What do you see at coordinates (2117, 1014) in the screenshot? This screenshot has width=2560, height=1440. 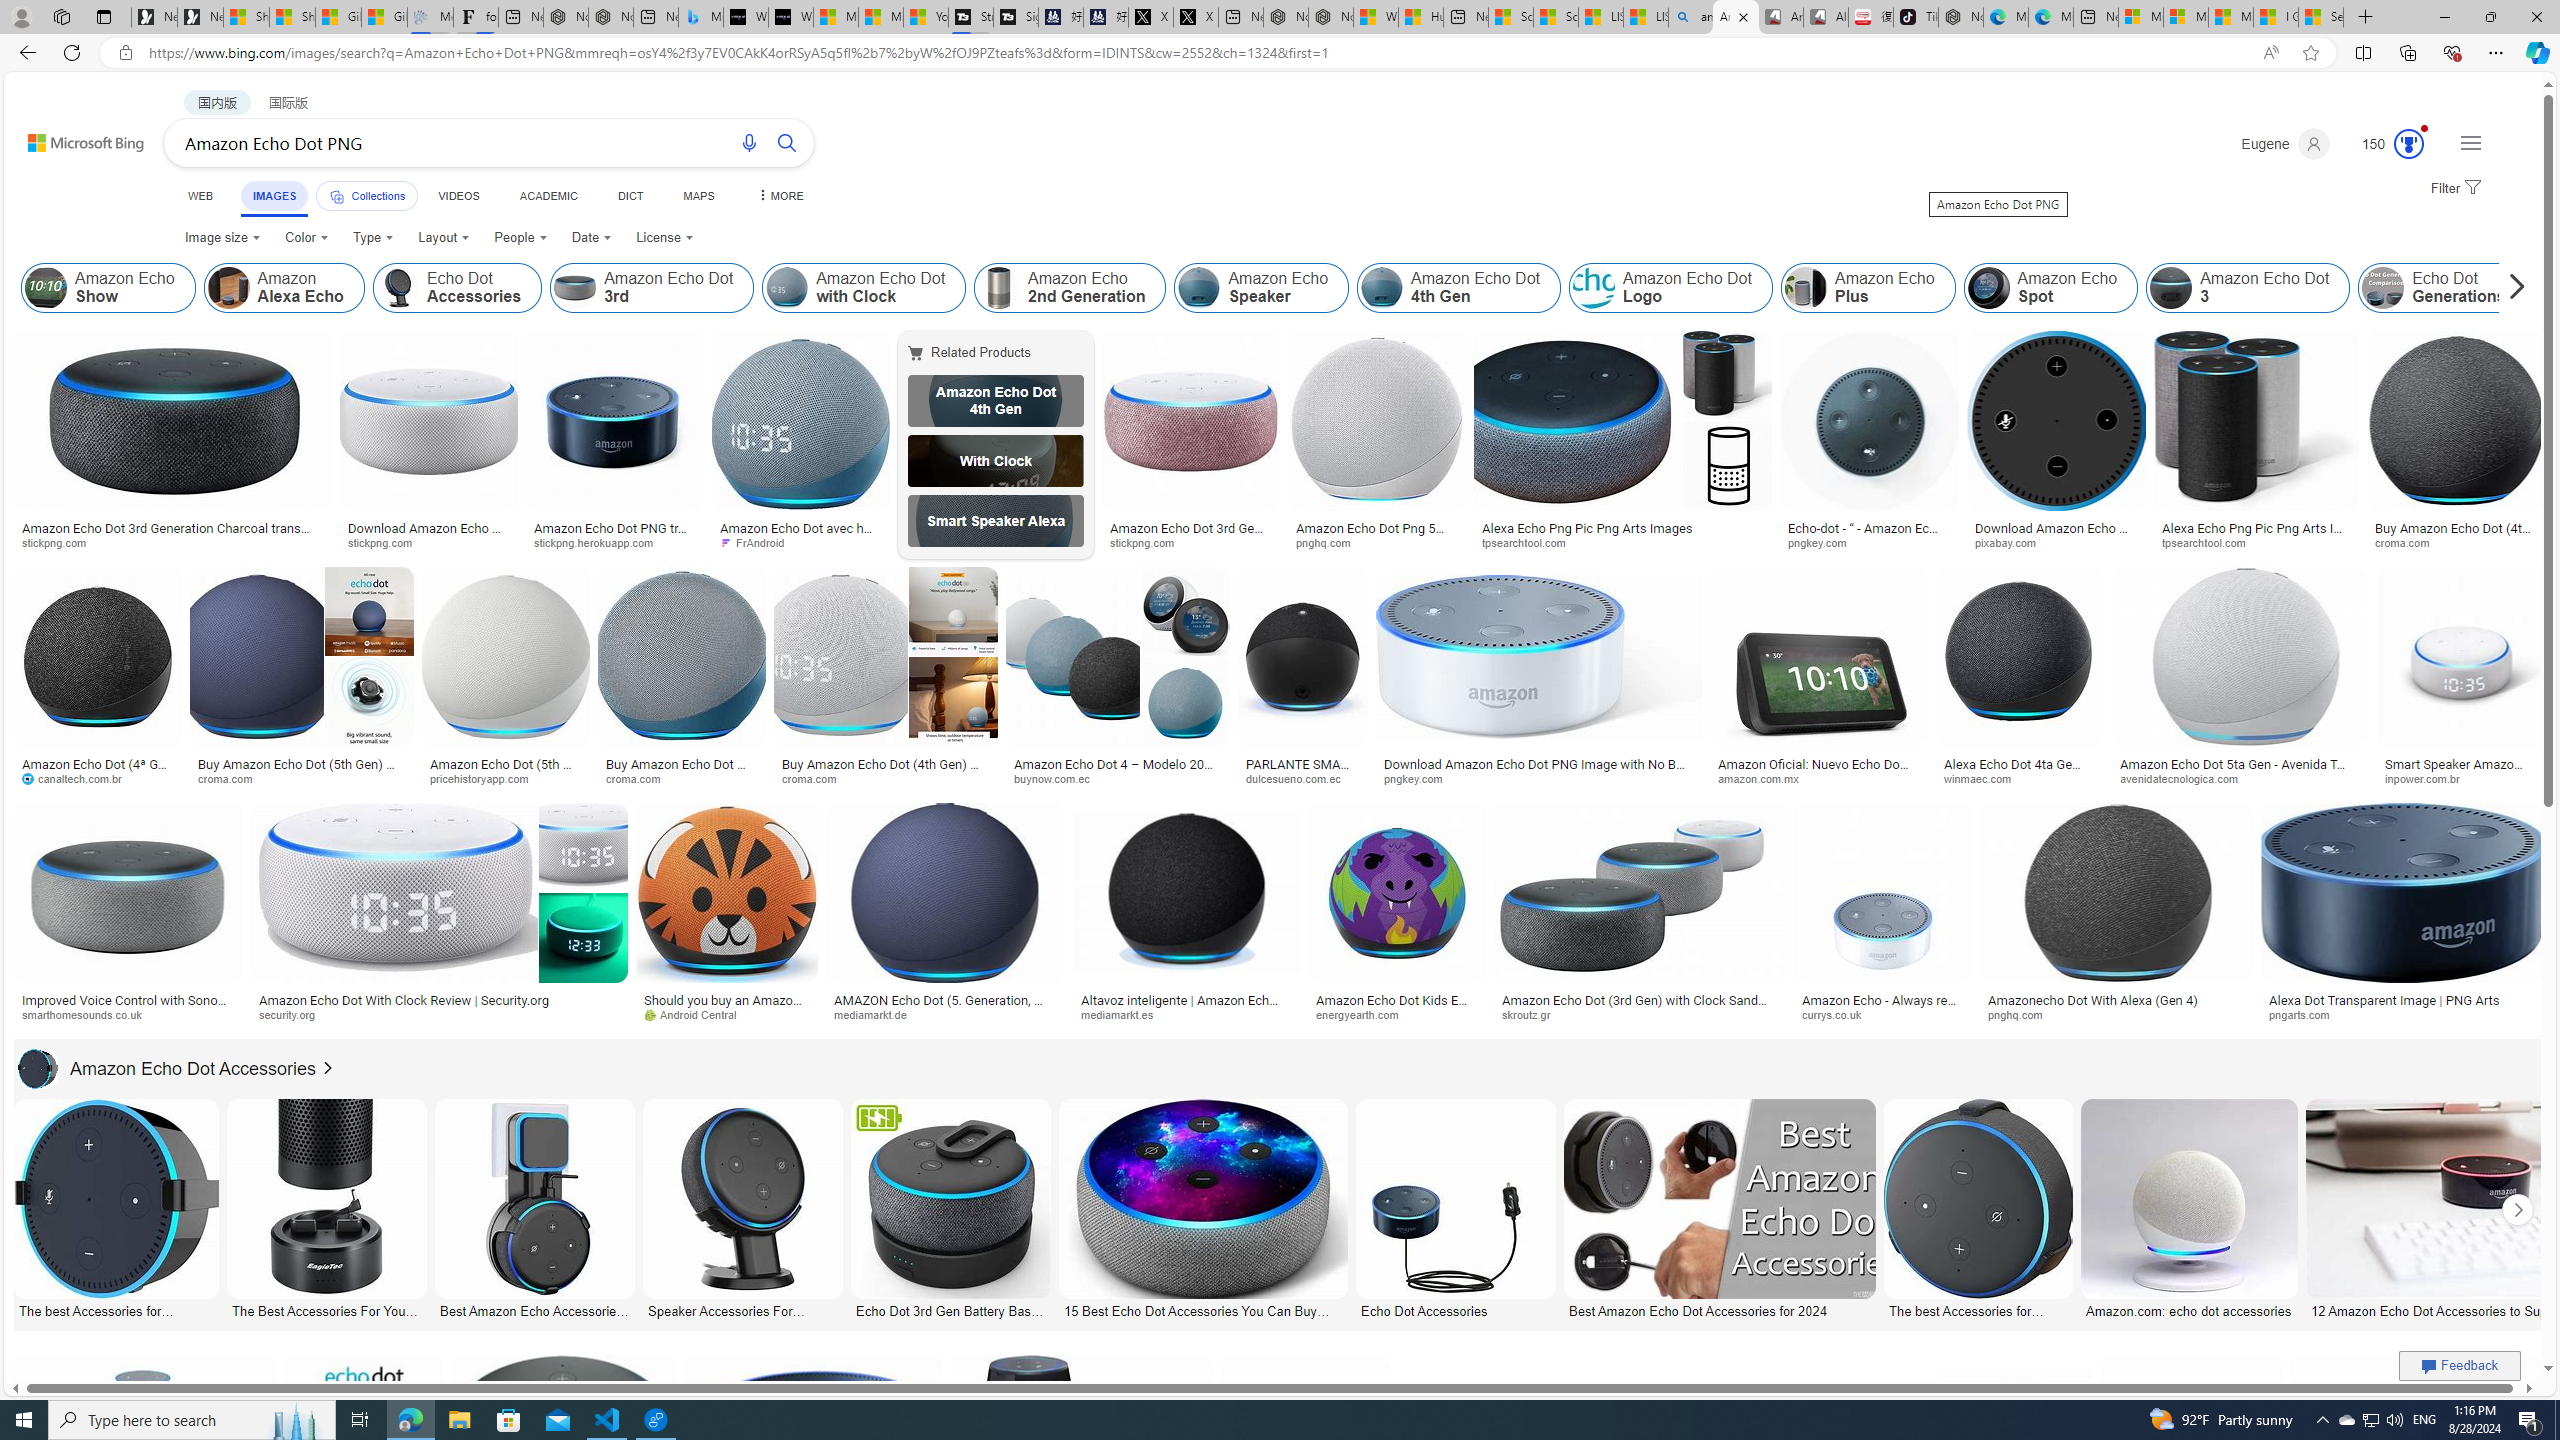 I see `pnghq.com` at bounding box center [2117, 1014].